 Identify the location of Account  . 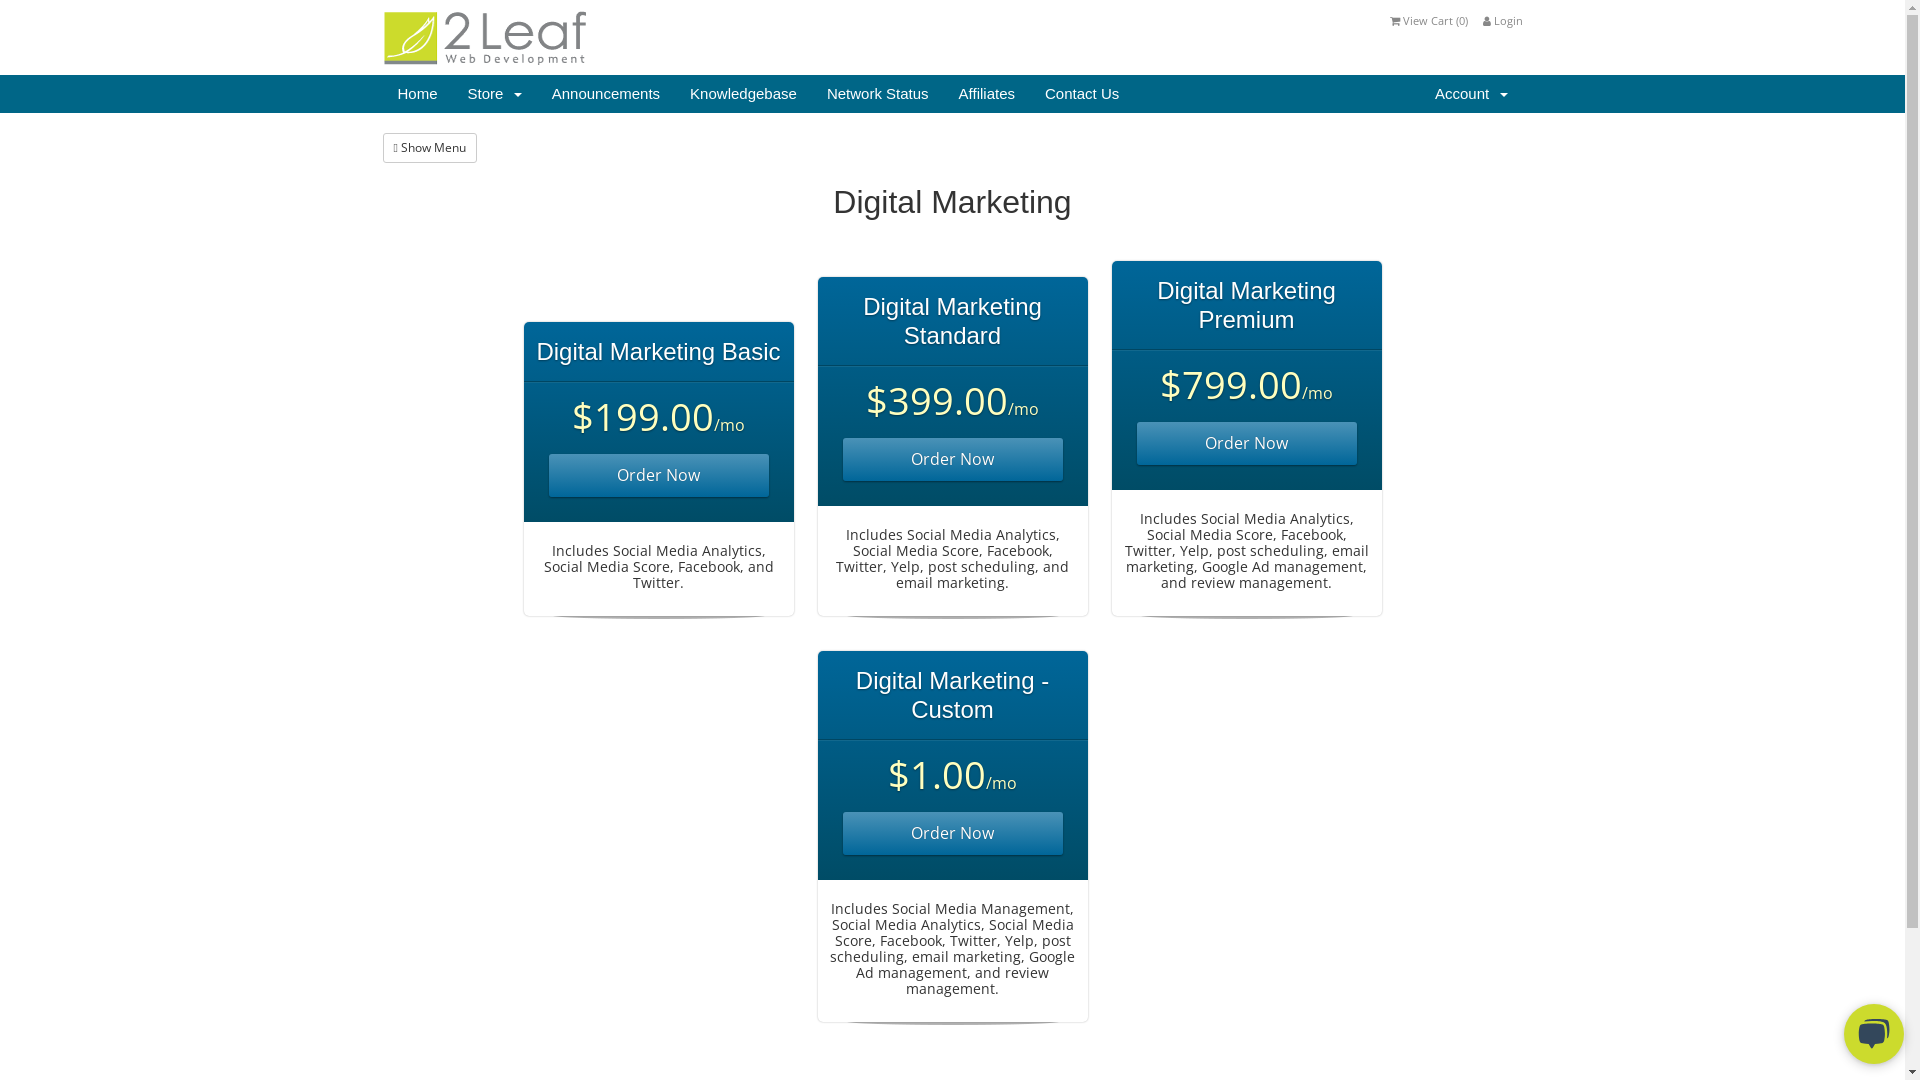
(1472, 94).